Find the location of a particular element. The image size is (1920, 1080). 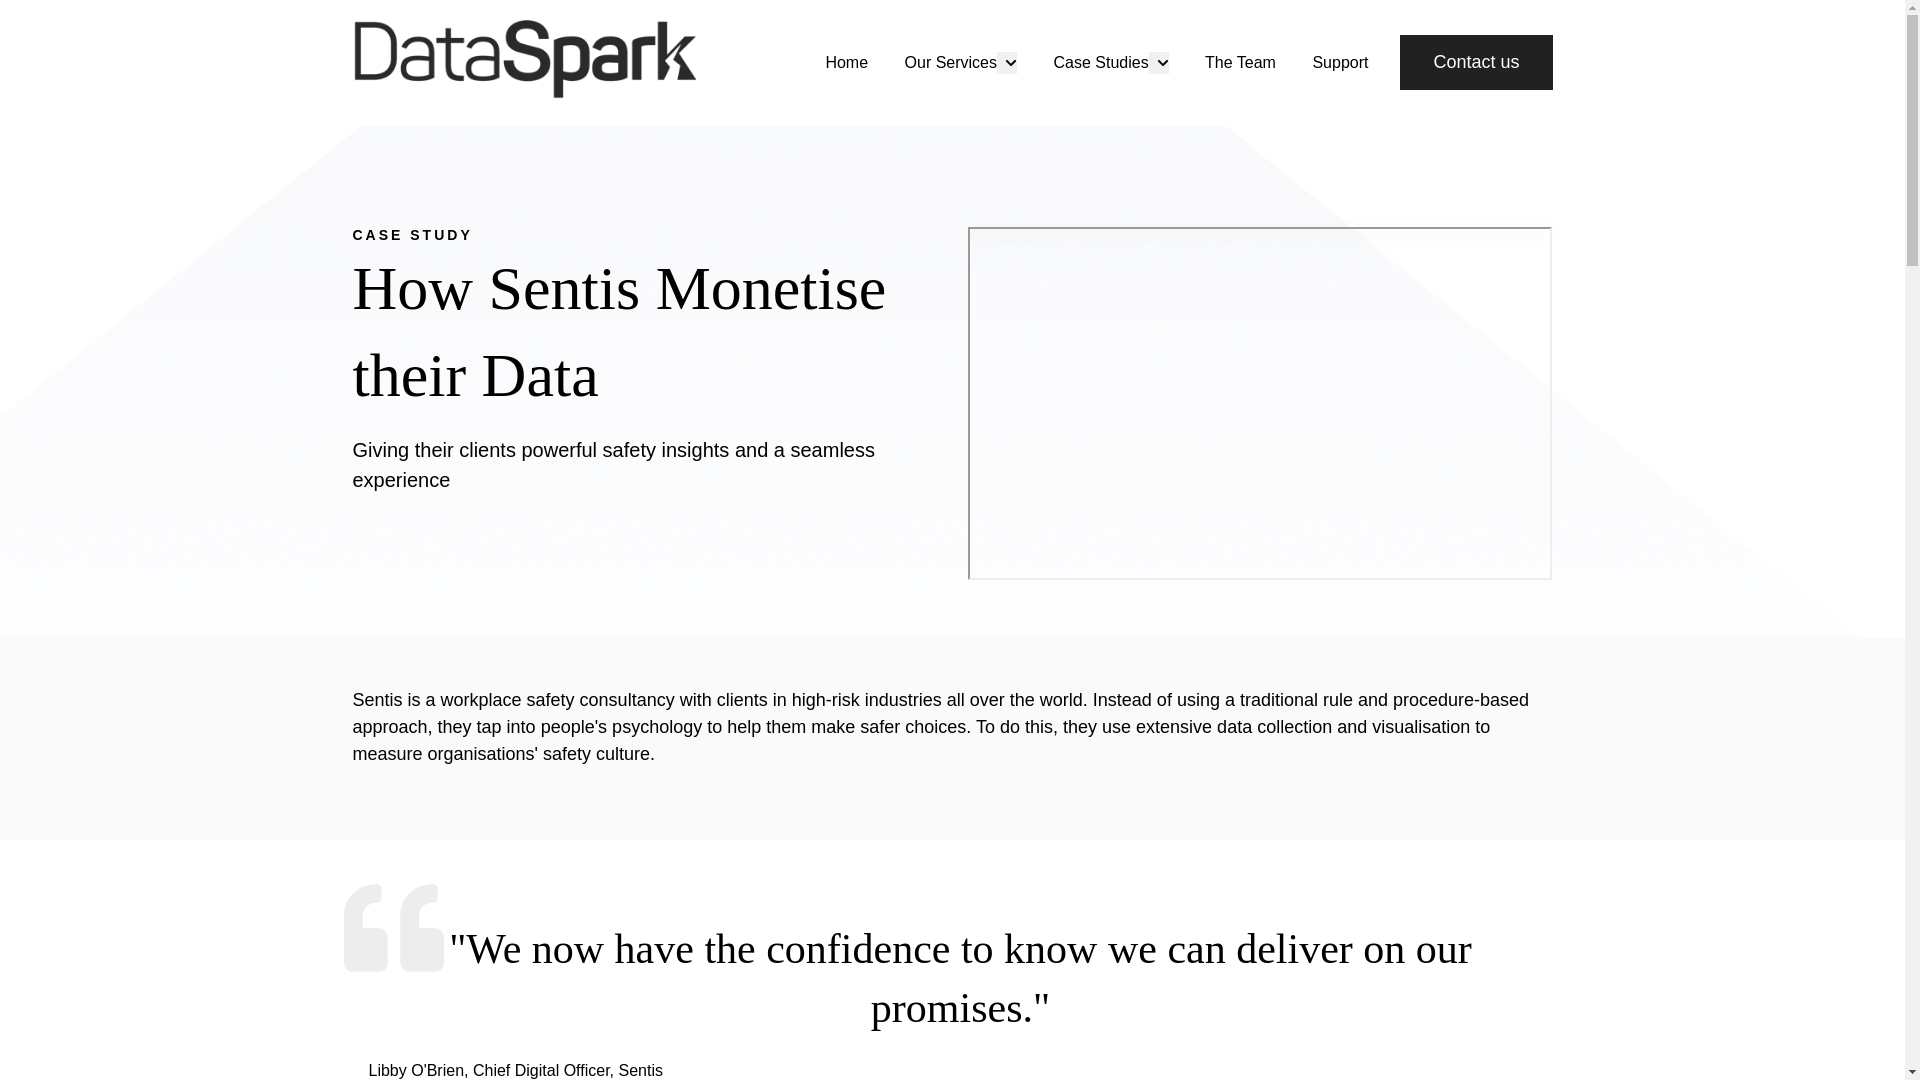

Show submenu for Case Studies is located at coordinates (1158, 62).